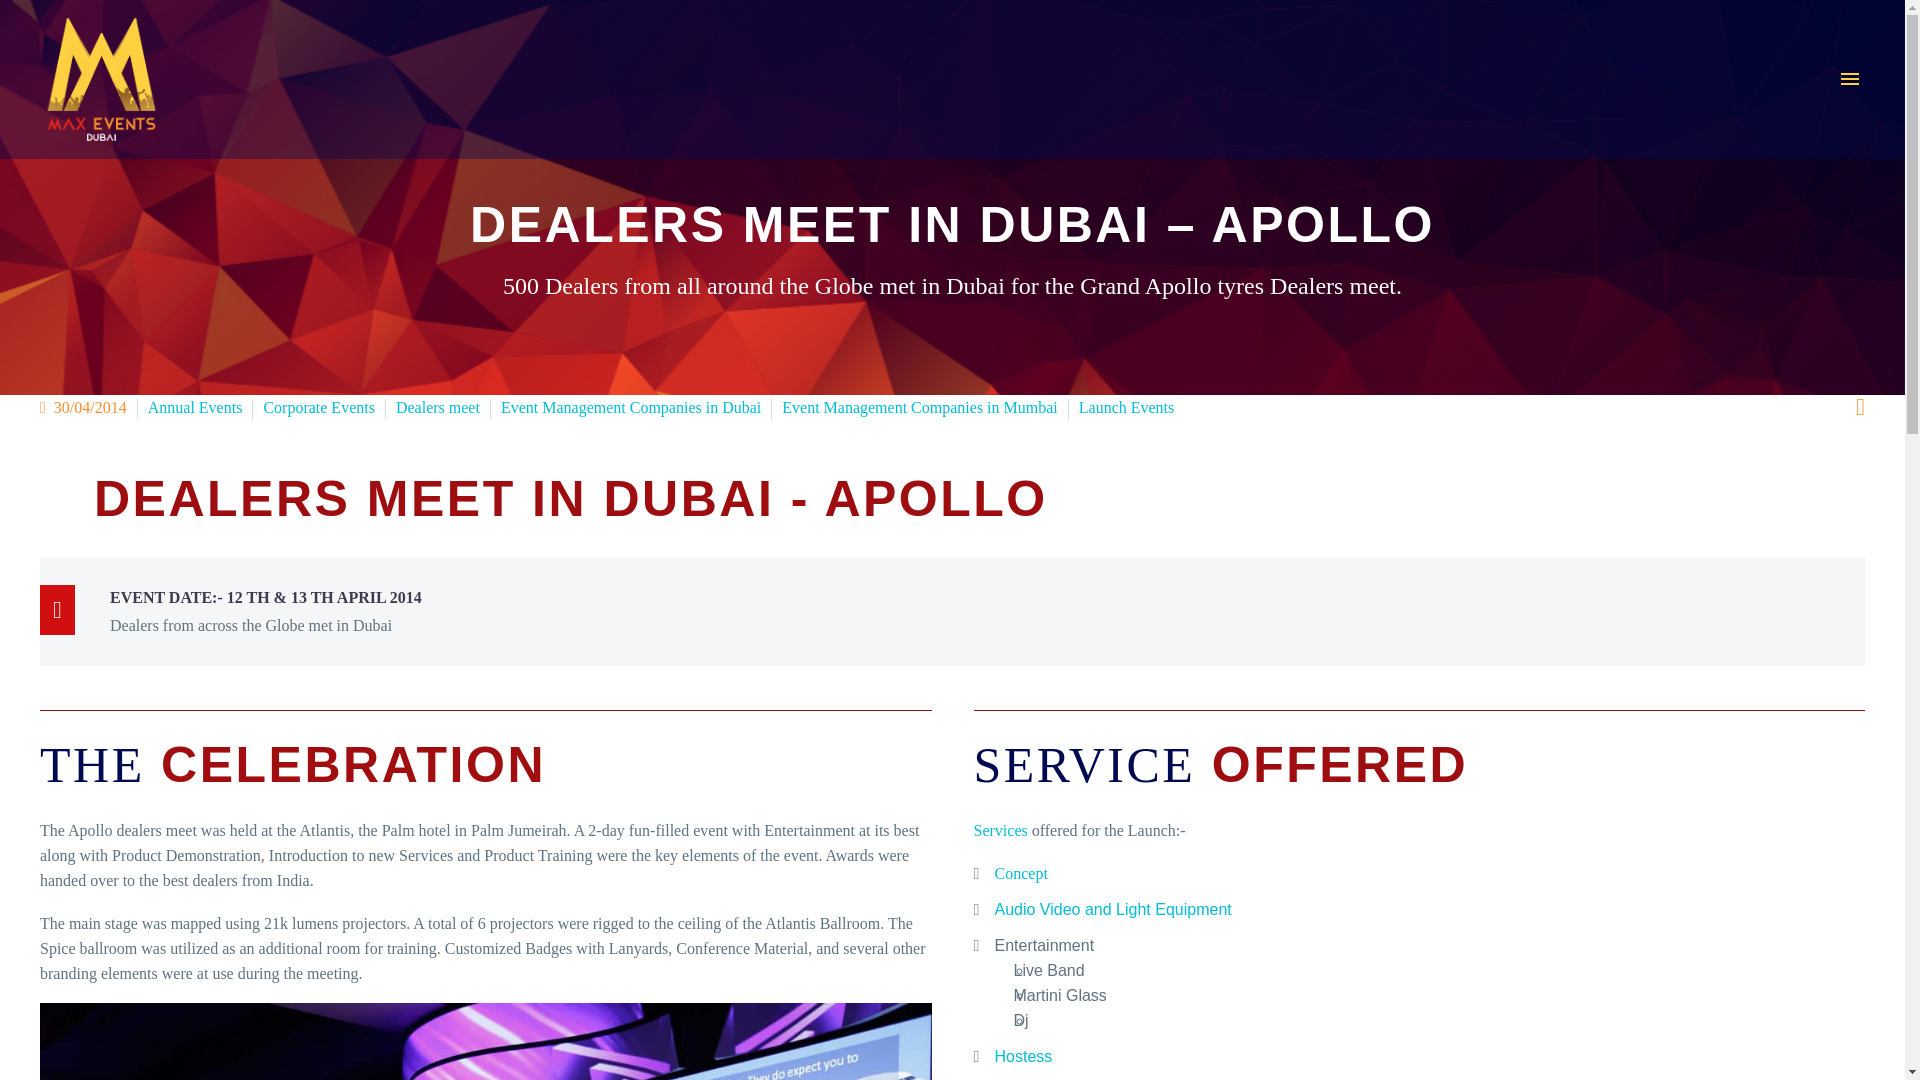 The height and width of the screenshot is (1080, 1920). What do you see at coordinates (1020, 874) in the screenshot?
I see `Concept` at bounding box center [1020, 874].